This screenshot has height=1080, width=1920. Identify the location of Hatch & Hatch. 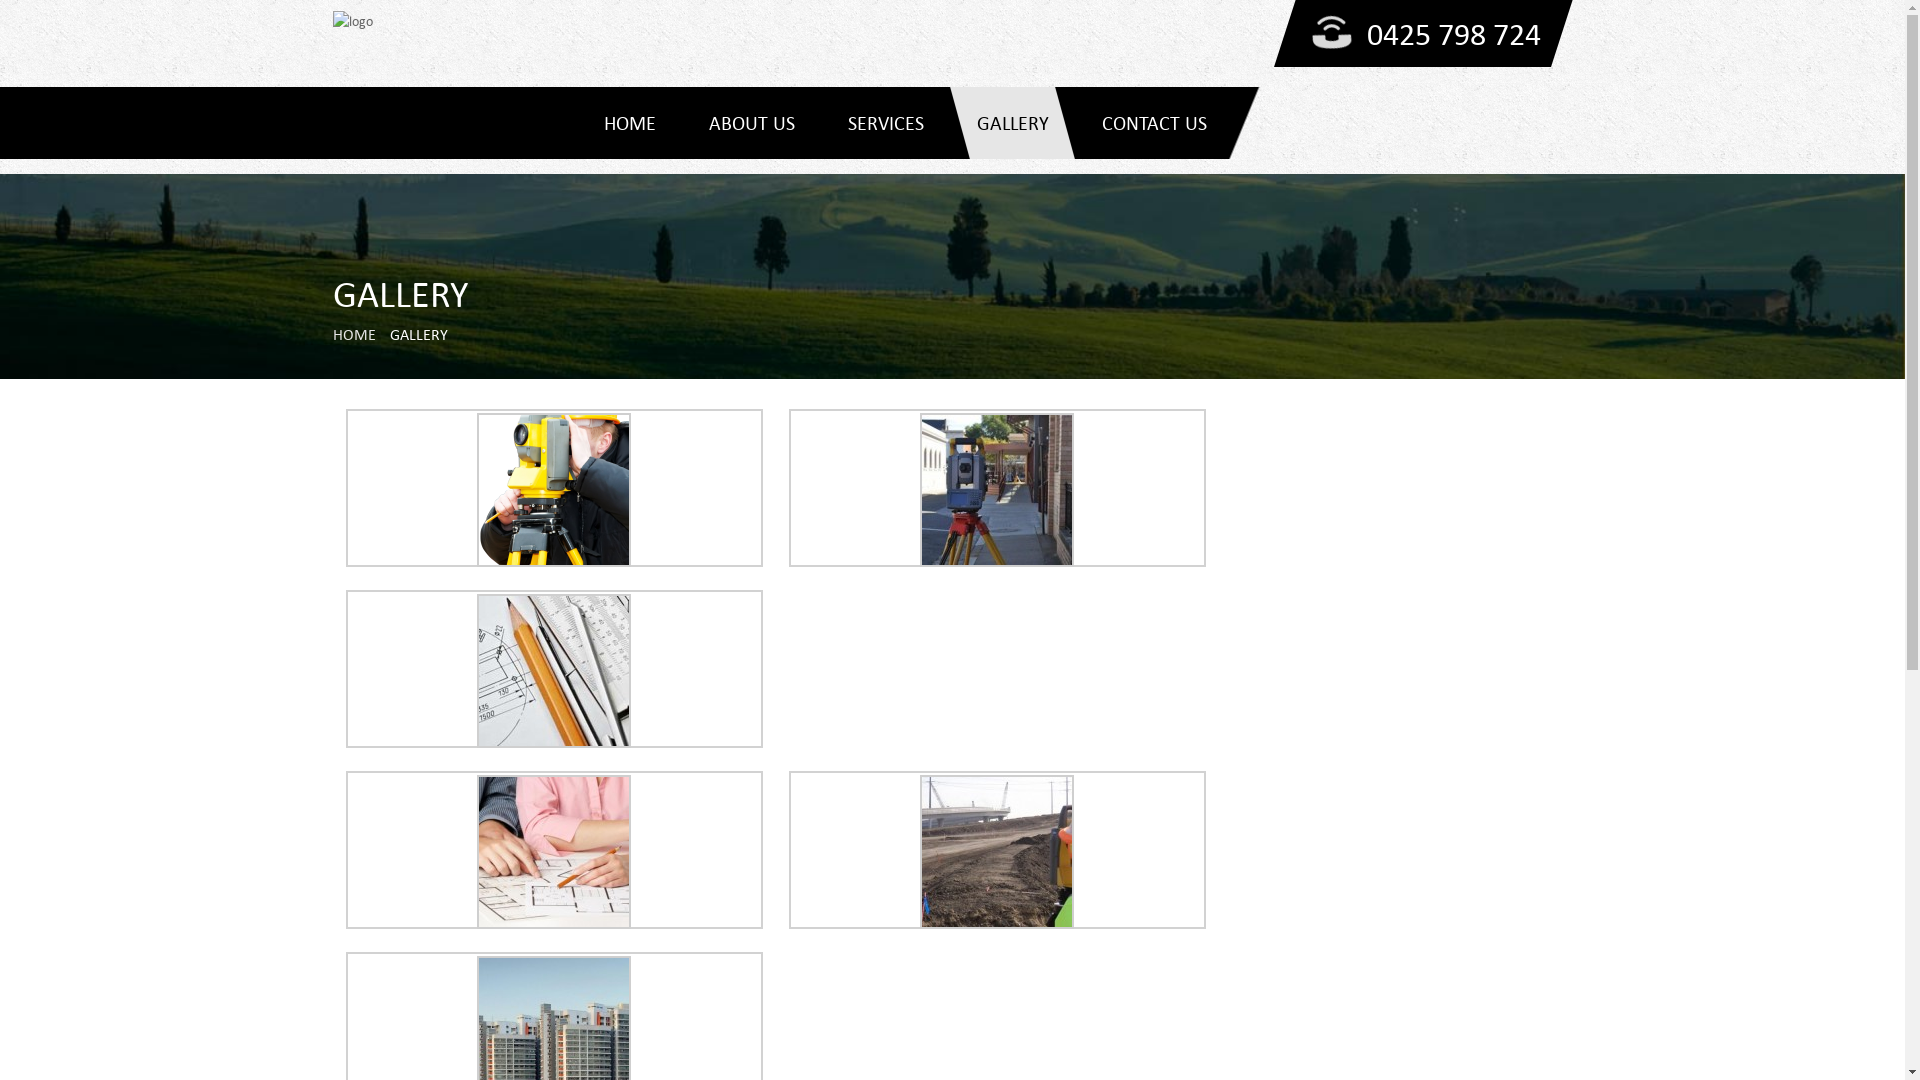
(352, 22).